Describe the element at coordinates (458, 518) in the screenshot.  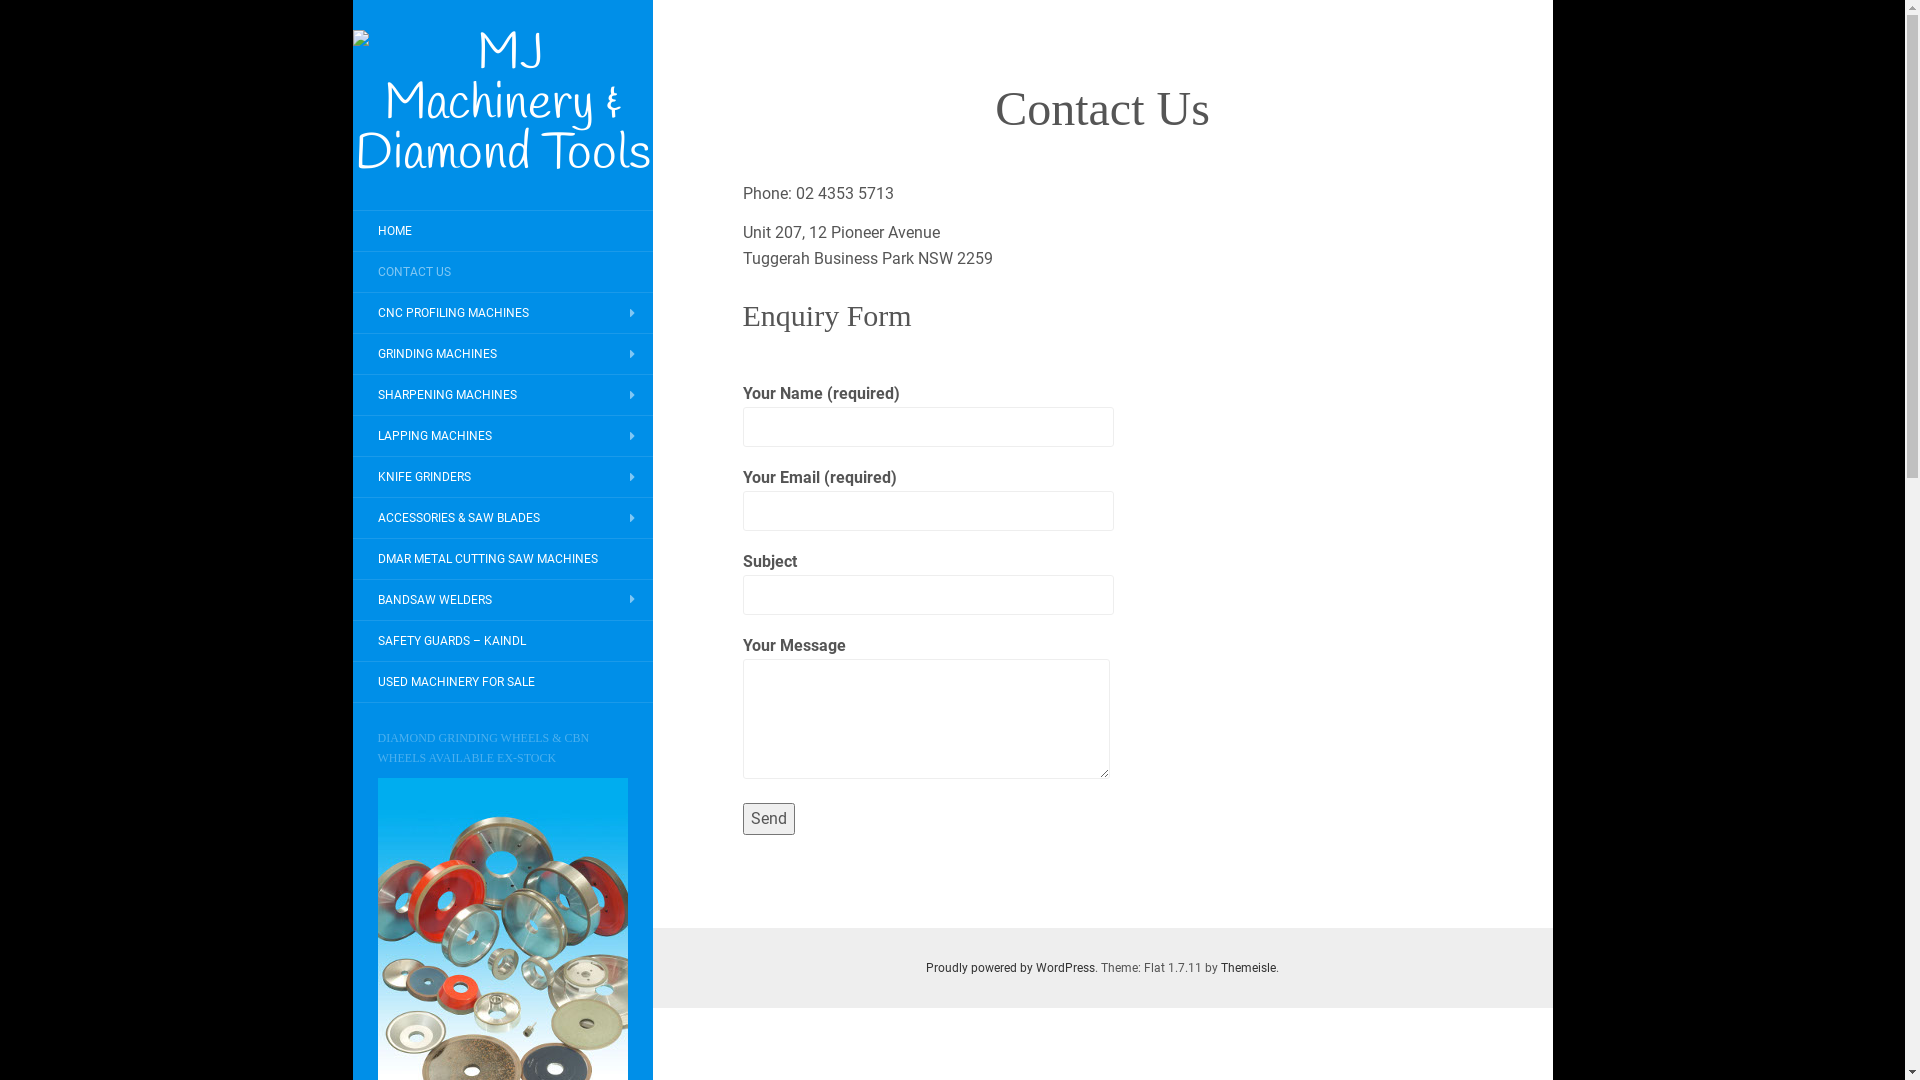
I see `ACCESSORIES & SAW BLADES` at that location.